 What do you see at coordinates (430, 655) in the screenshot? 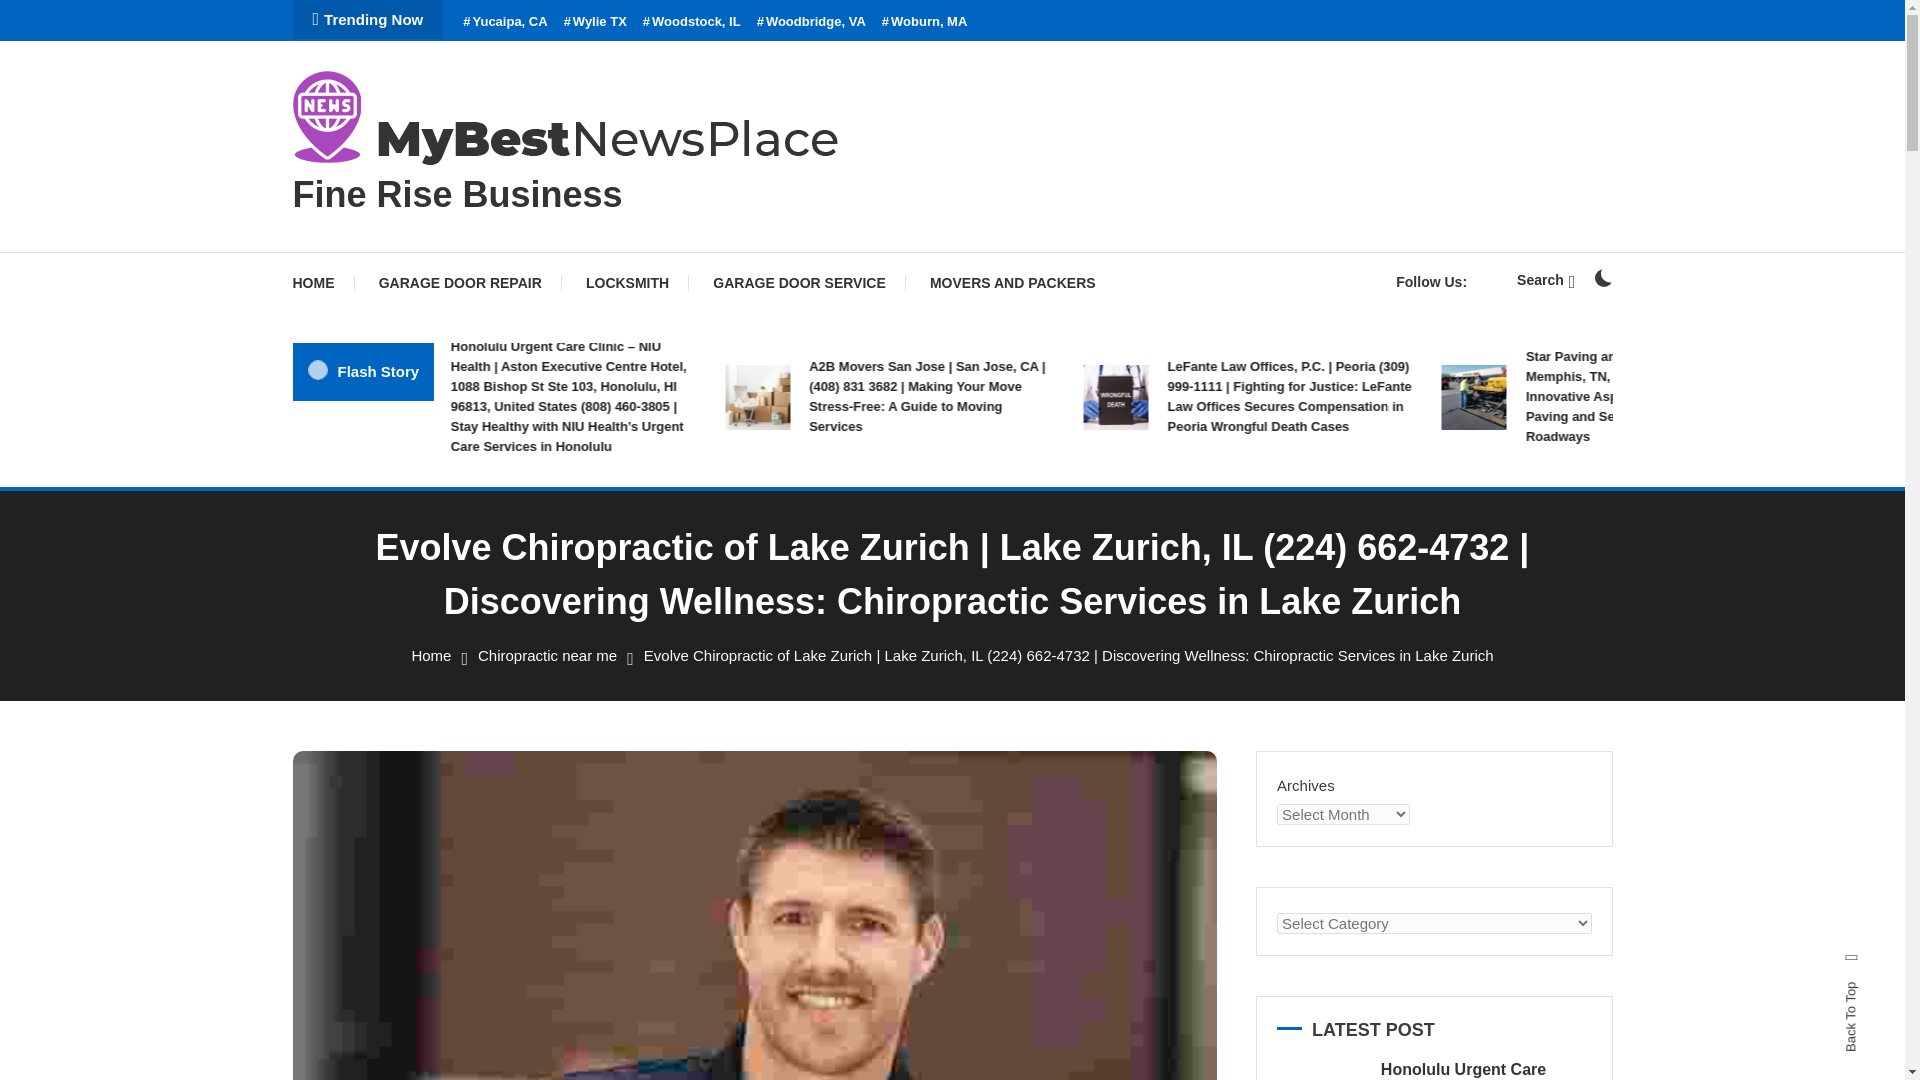
I see `Home` at bounding box center [430, 655].